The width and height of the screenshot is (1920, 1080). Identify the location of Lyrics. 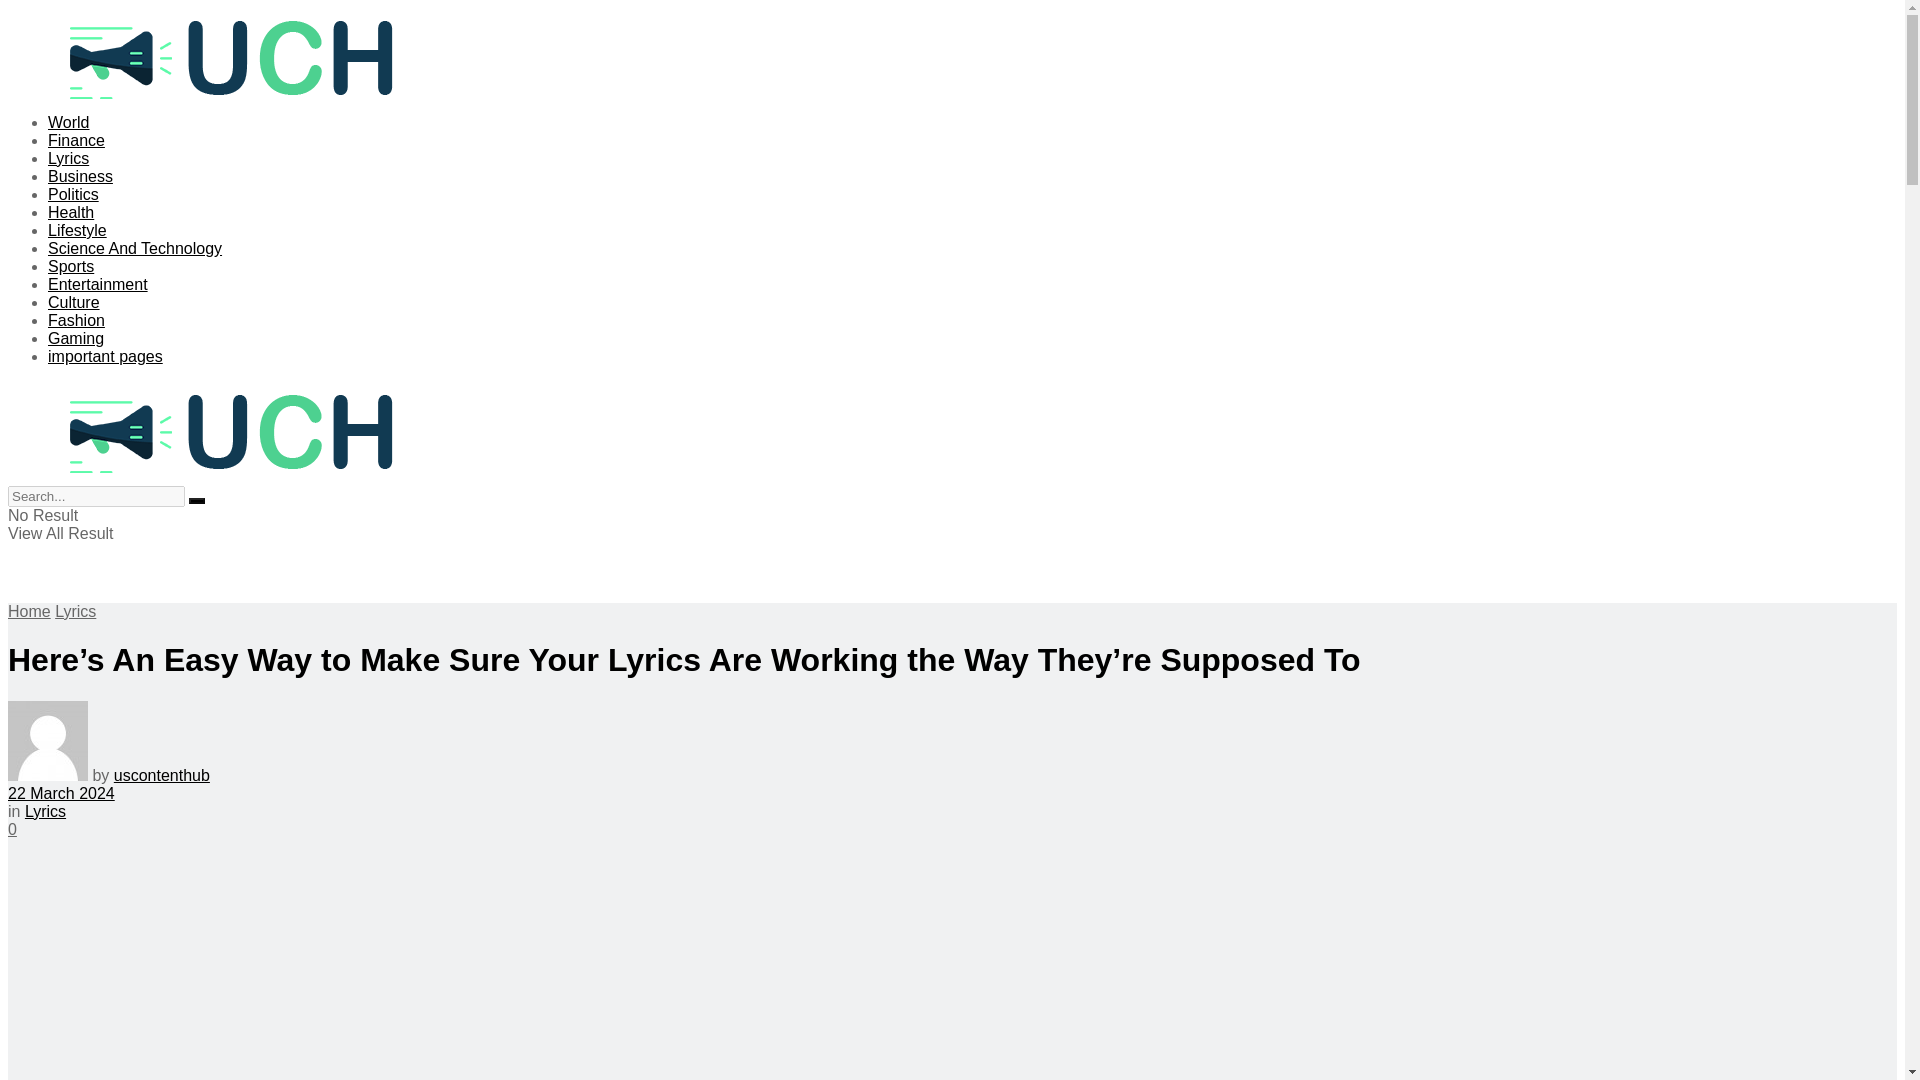
(76, 610).